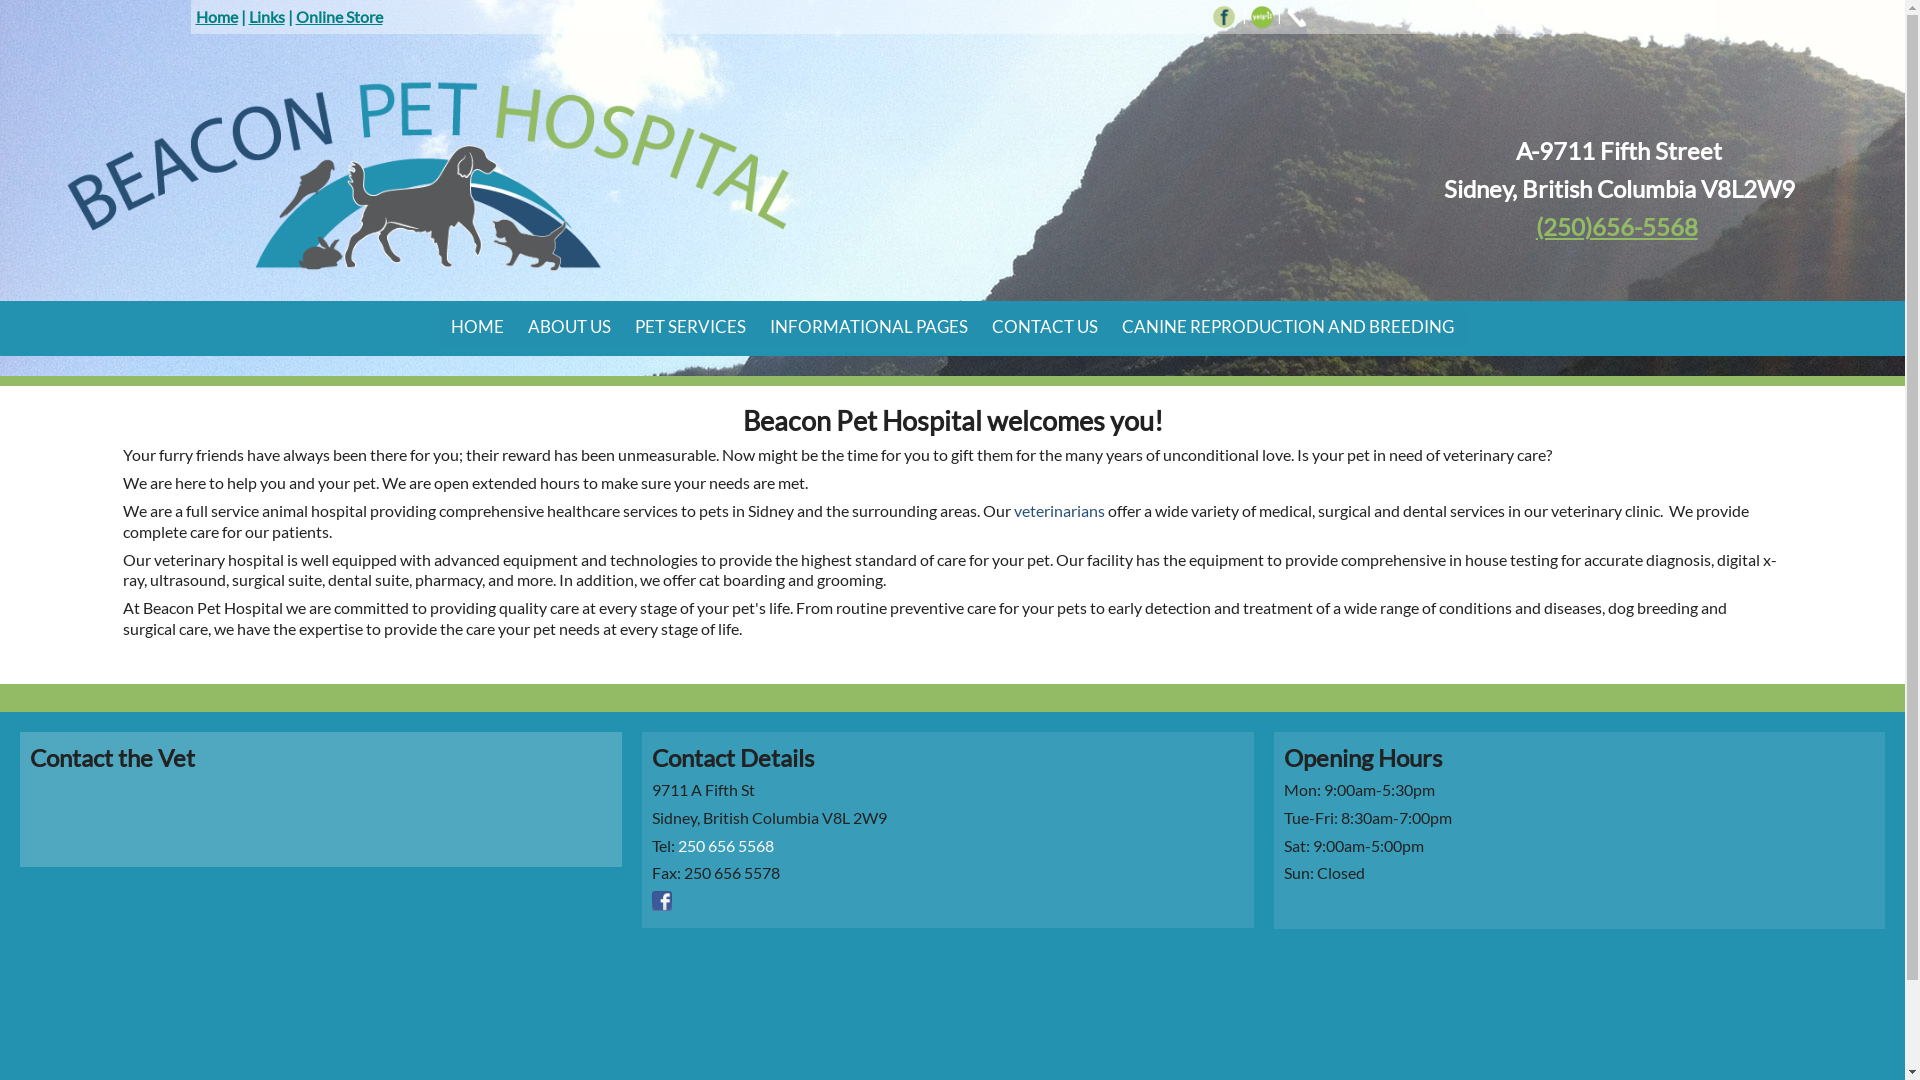 The height and width of the screenshot is (1080, 1920). What do you see at coordinates (1044, 326) in the screenshot?
I see `CONTACT US` at bounding box center [1044, 326].